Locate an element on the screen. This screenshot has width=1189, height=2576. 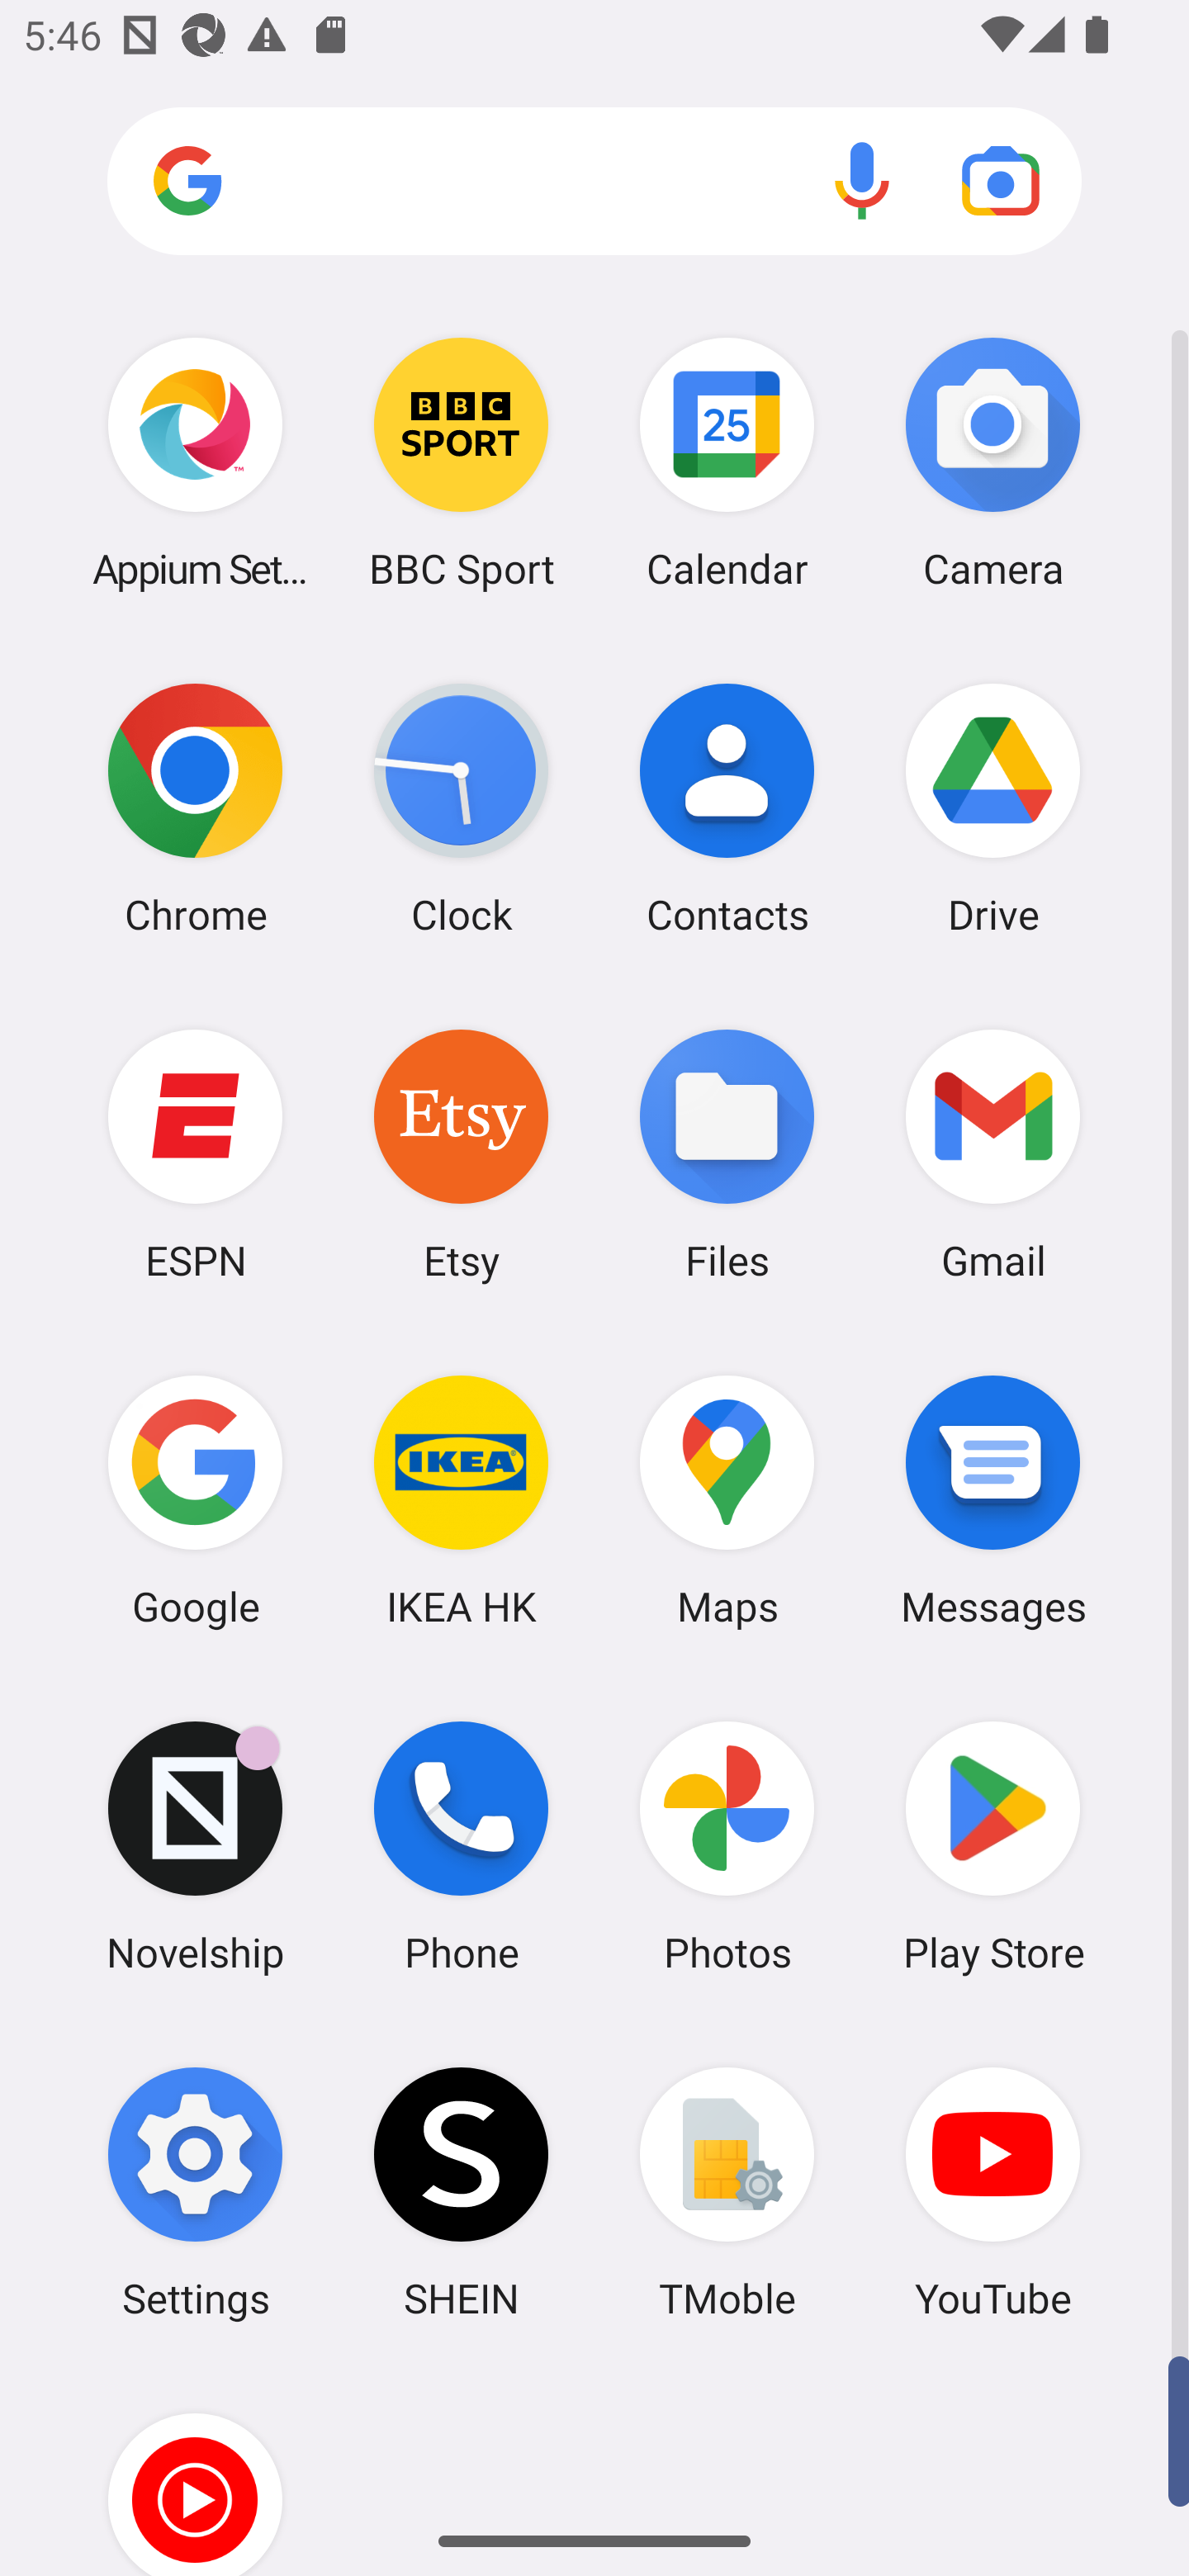
Google is located at coordinates (195, 1500).